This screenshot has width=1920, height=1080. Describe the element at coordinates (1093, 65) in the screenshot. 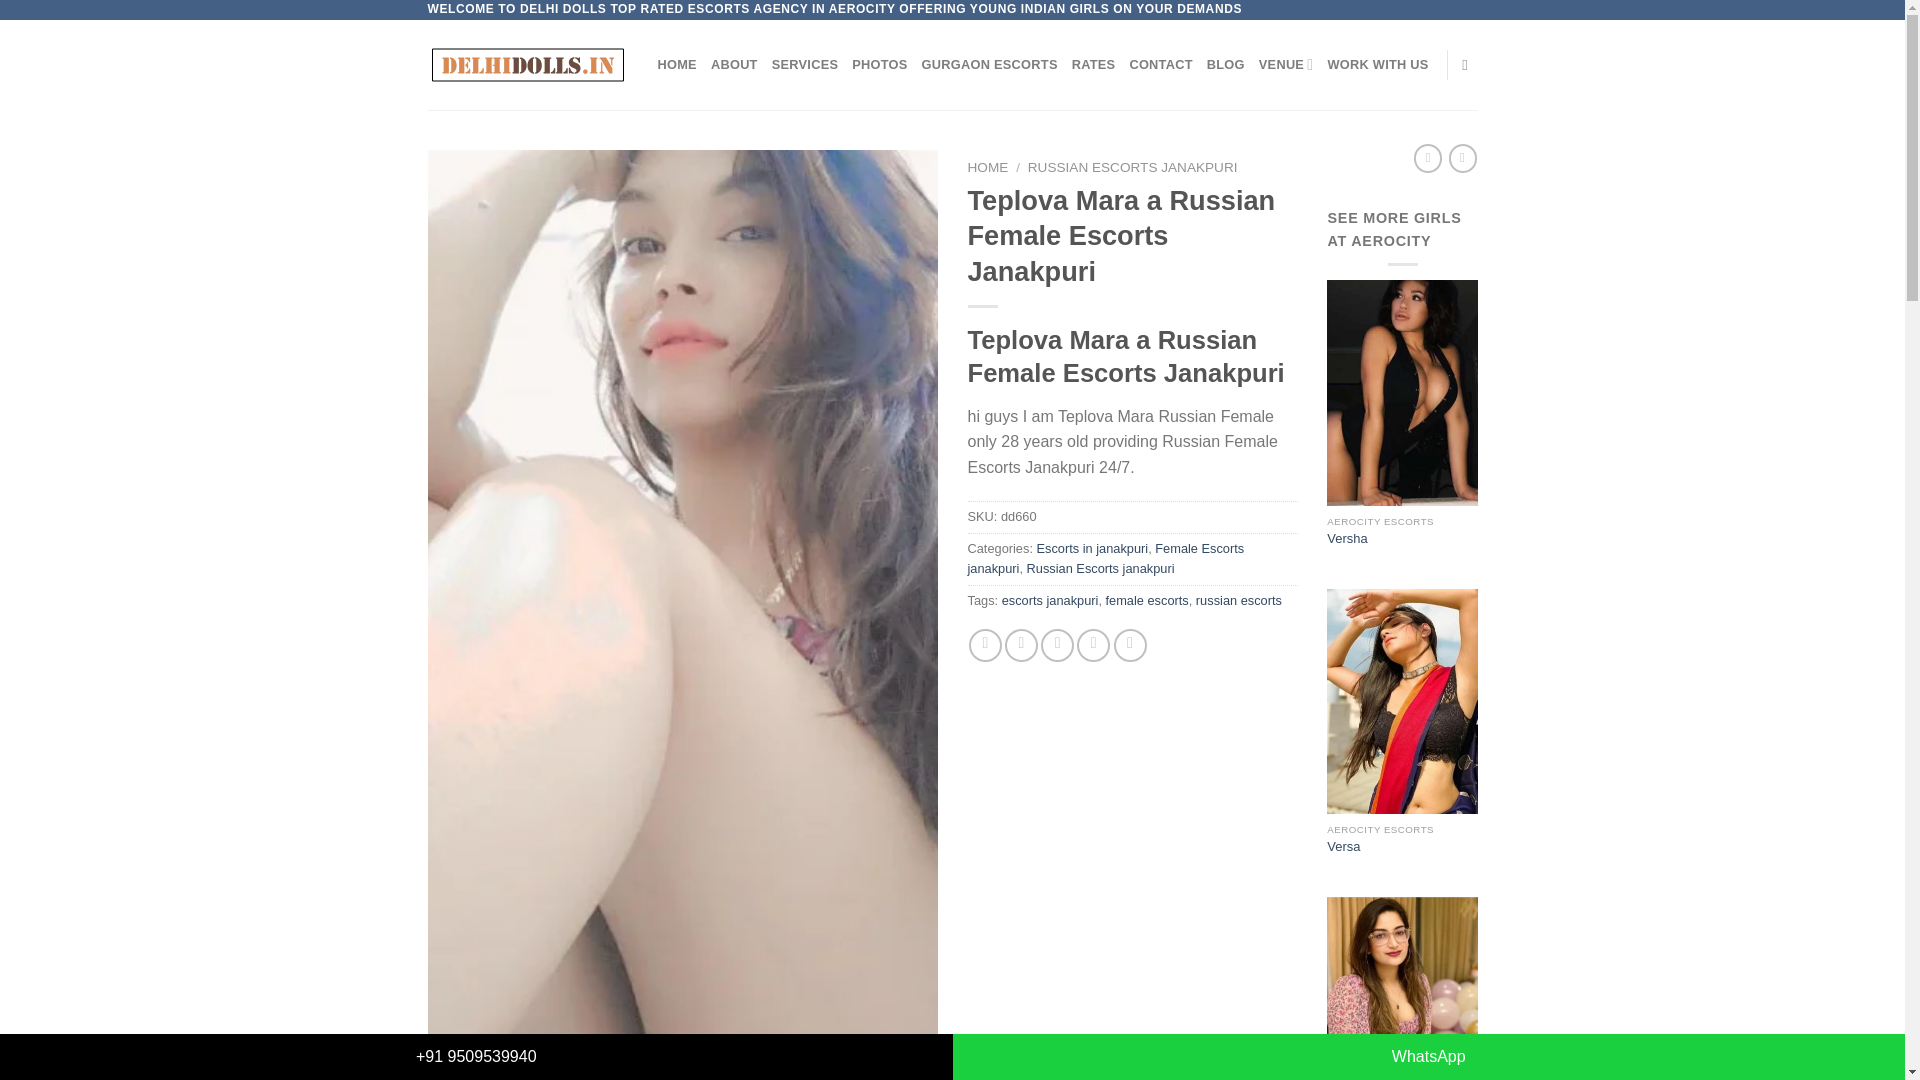

I see `RATES` at that location.